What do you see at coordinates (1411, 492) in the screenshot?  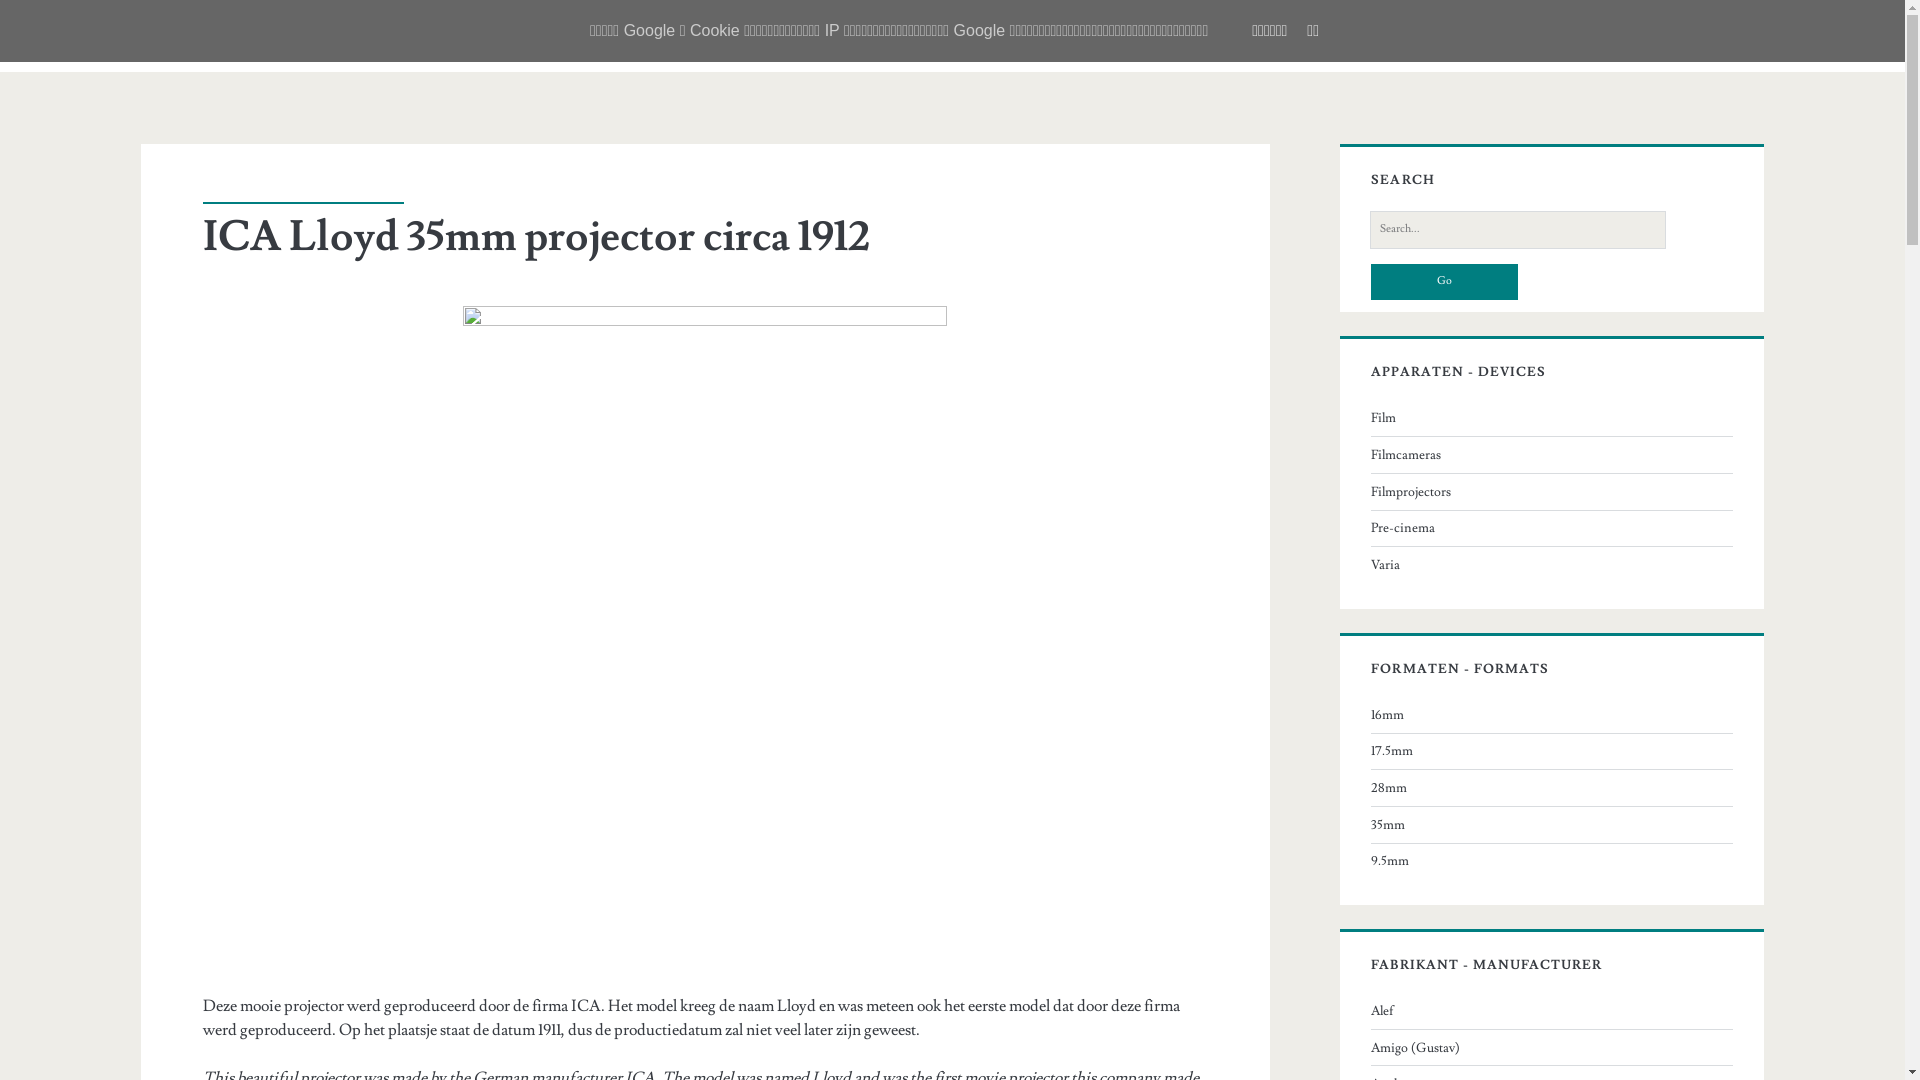 I see `Filmprojectors` at bounding box center [1411, 492].